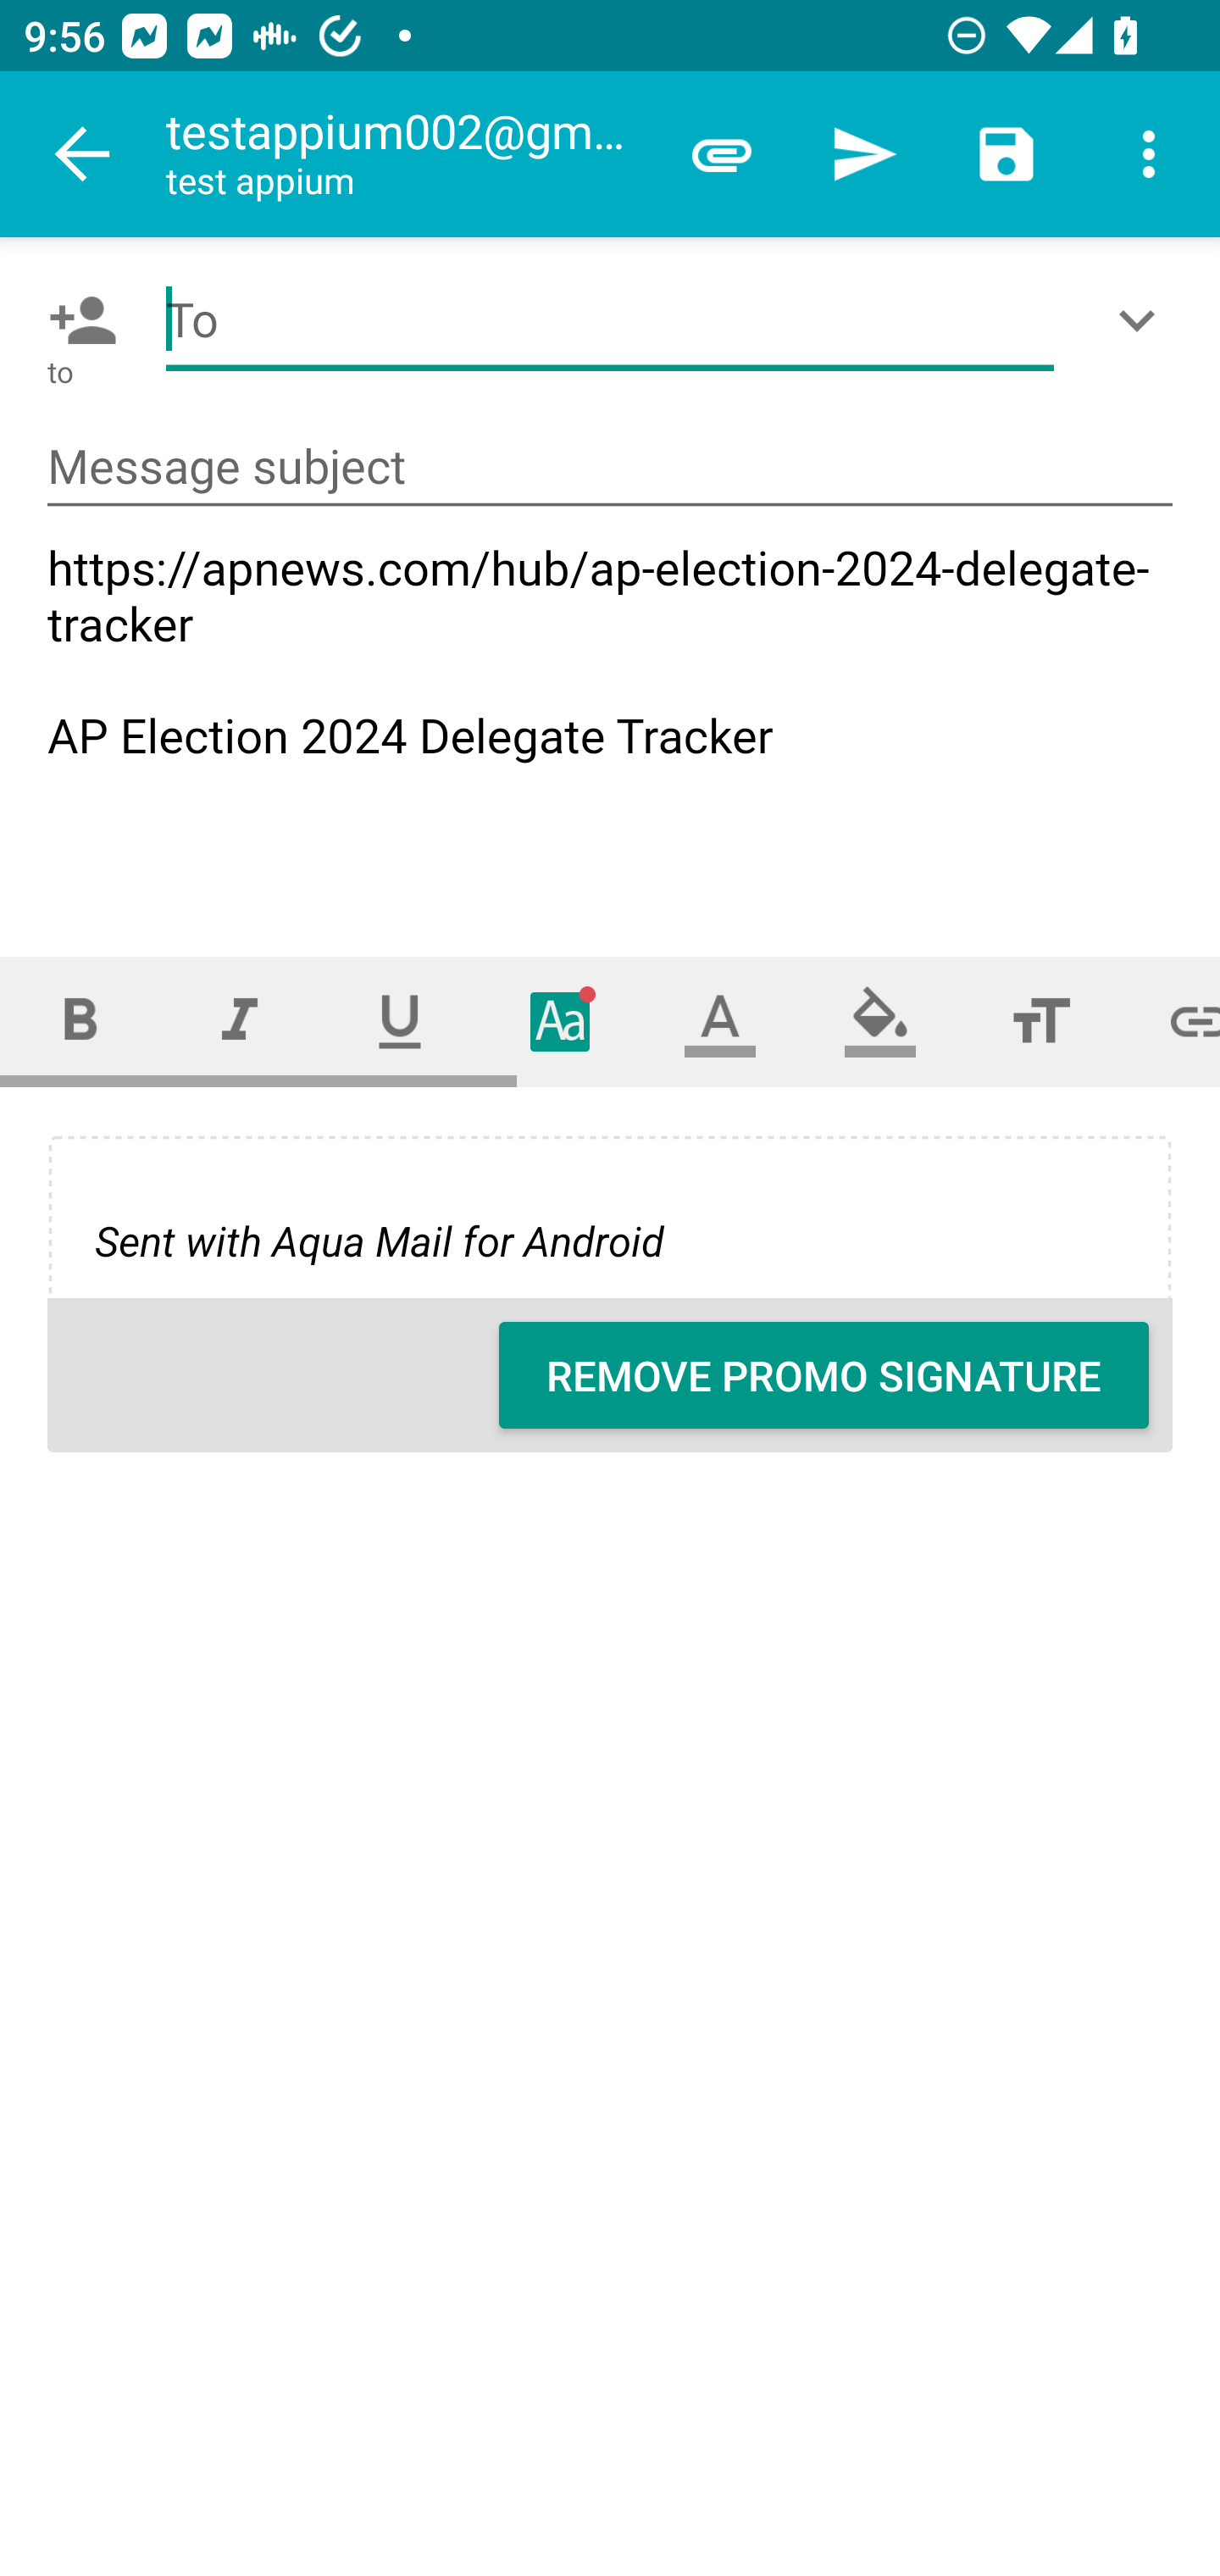  I want to click on Bold, so click(80, 1020).